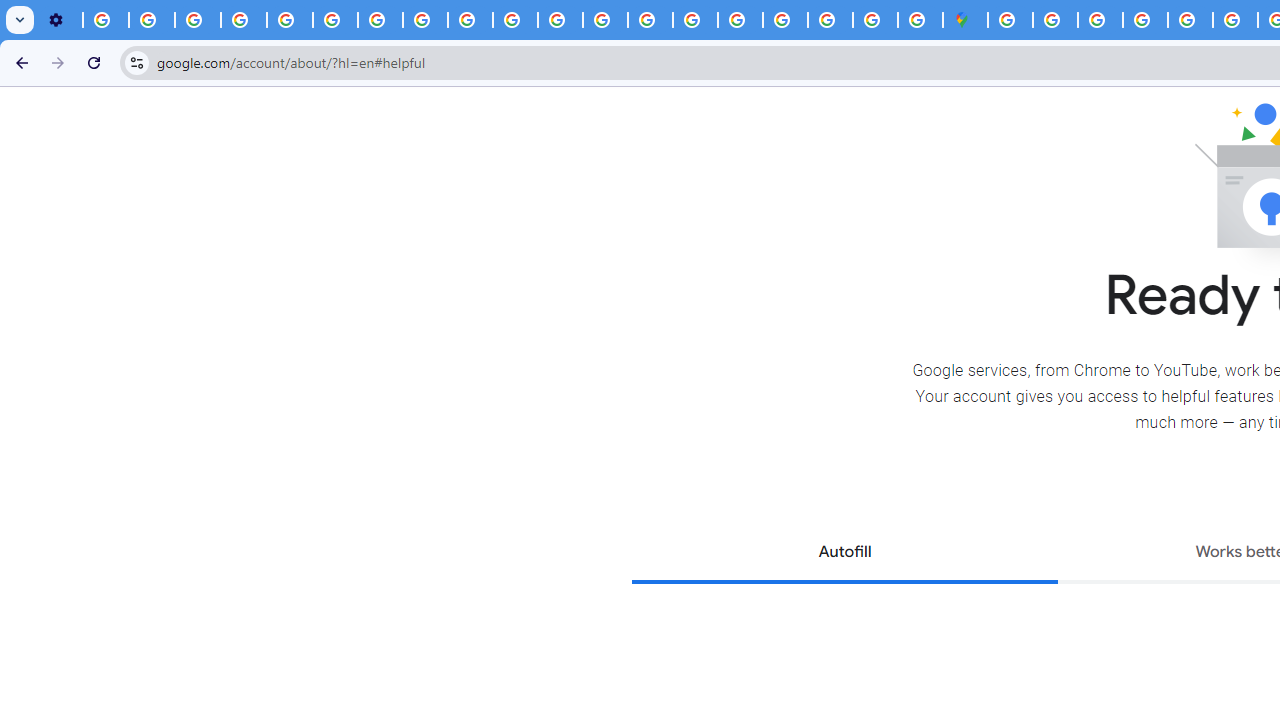 Image resolution: width=1280 pixels, height=720 pixels. Describe the element at coordinates (1055, 20) in the screenshot. I see `Sign in - Google Accounts` at that location.